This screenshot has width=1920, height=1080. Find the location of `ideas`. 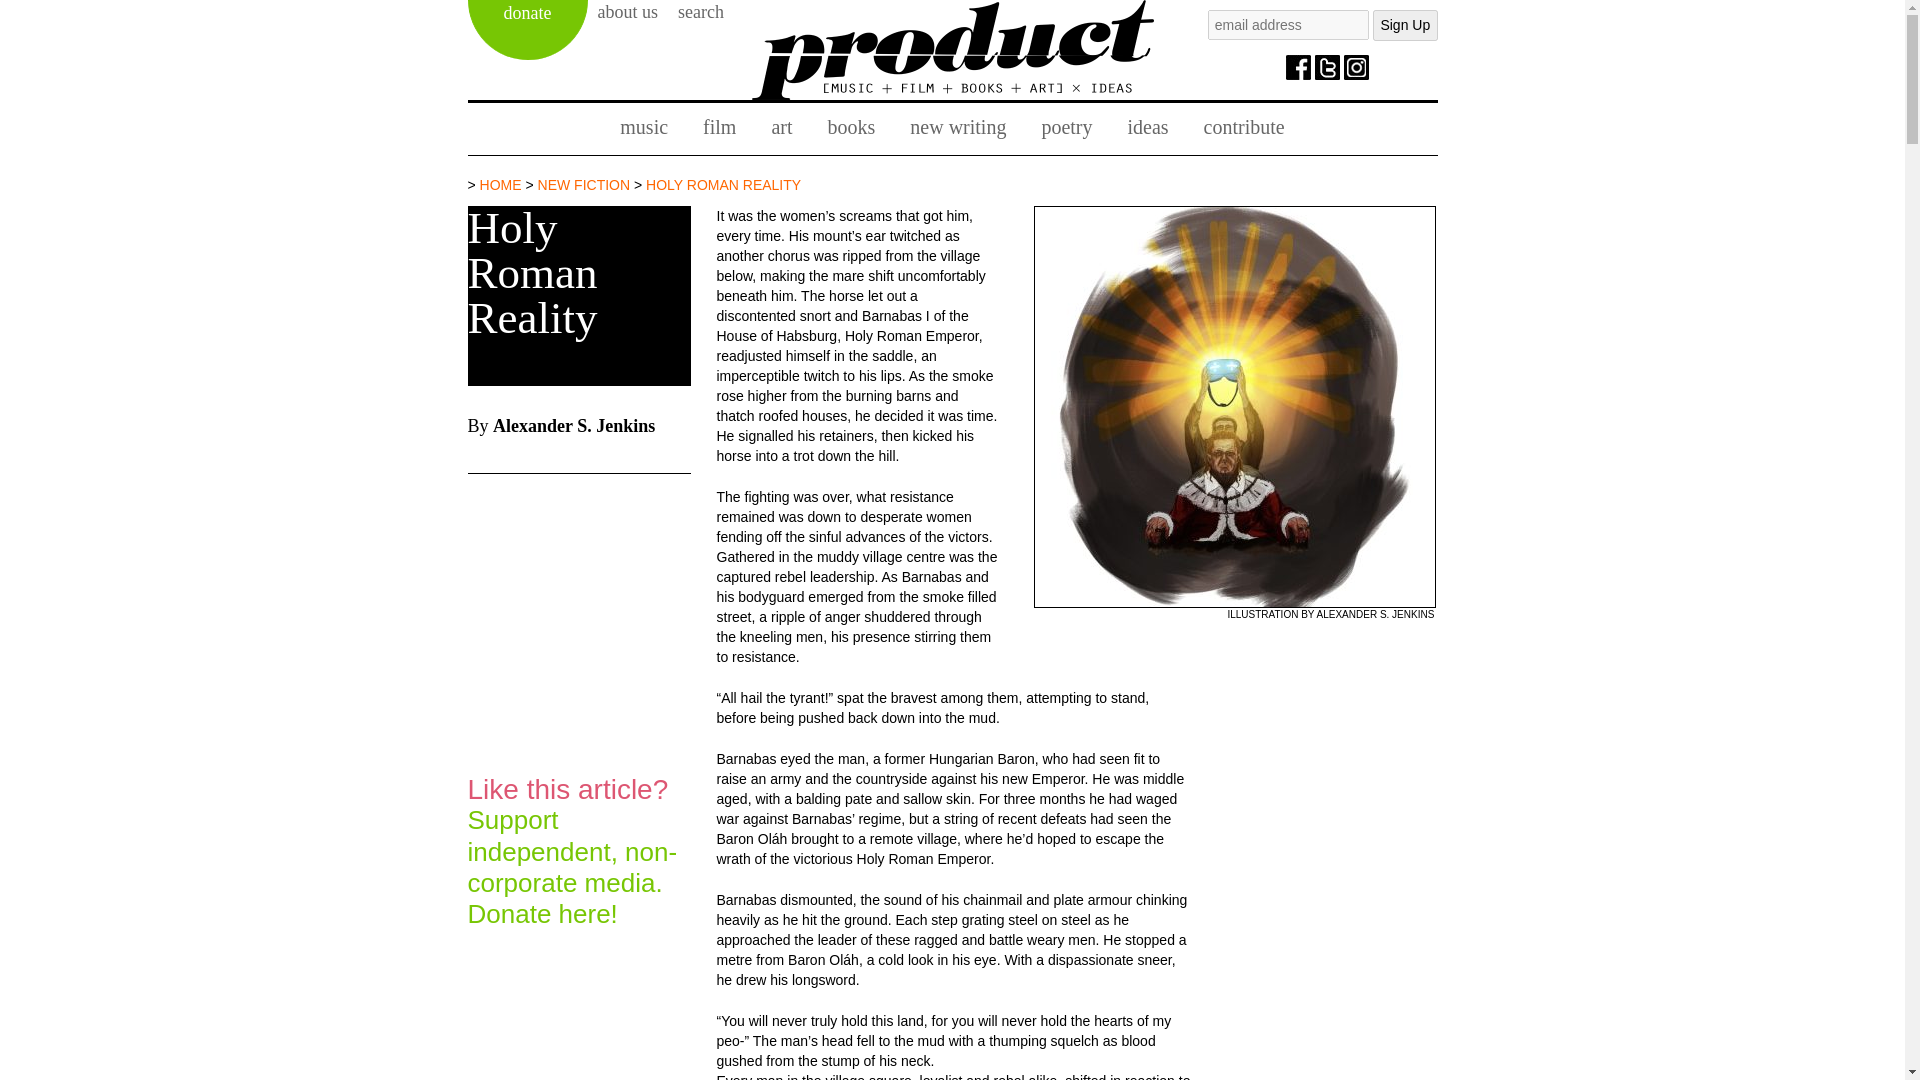

ideas is located at coordinates (1146, 128).